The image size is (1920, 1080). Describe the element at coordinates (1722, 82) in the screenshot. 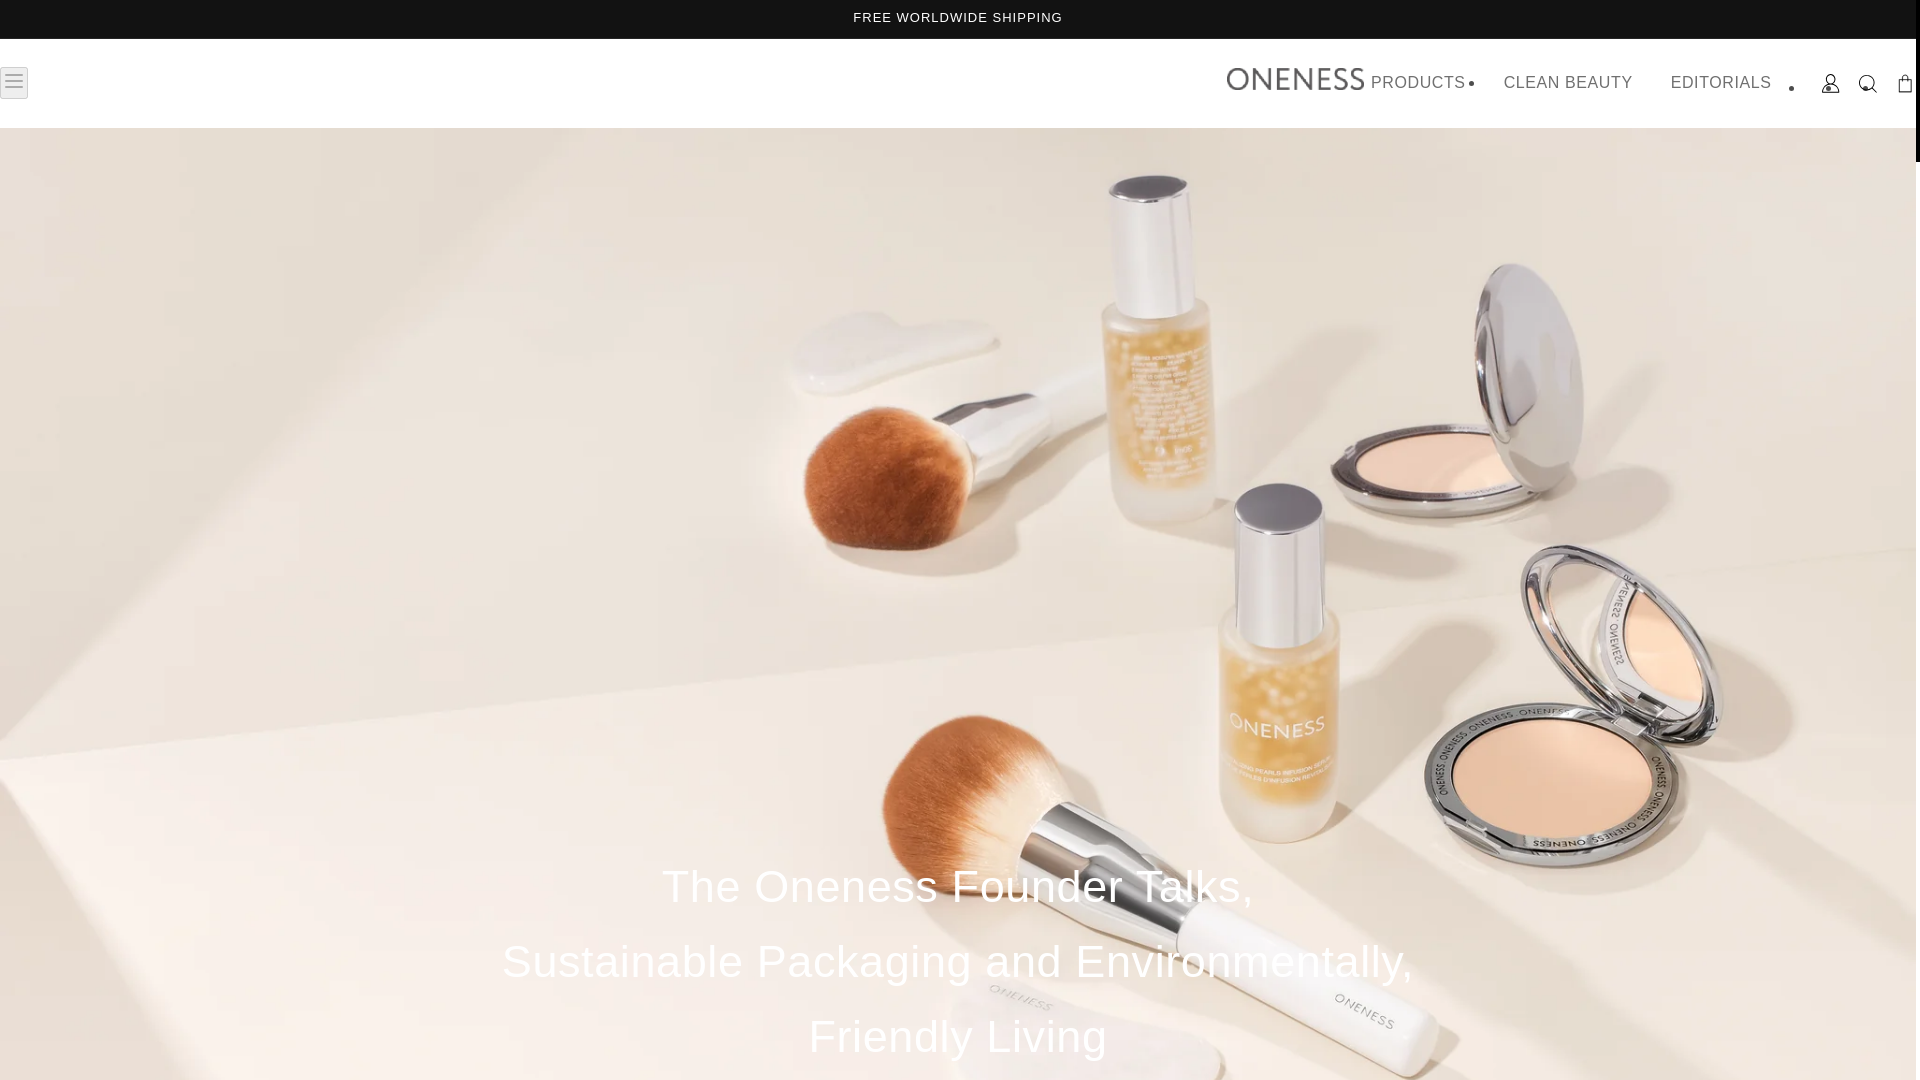

I see `EDITORIALS` at that location.